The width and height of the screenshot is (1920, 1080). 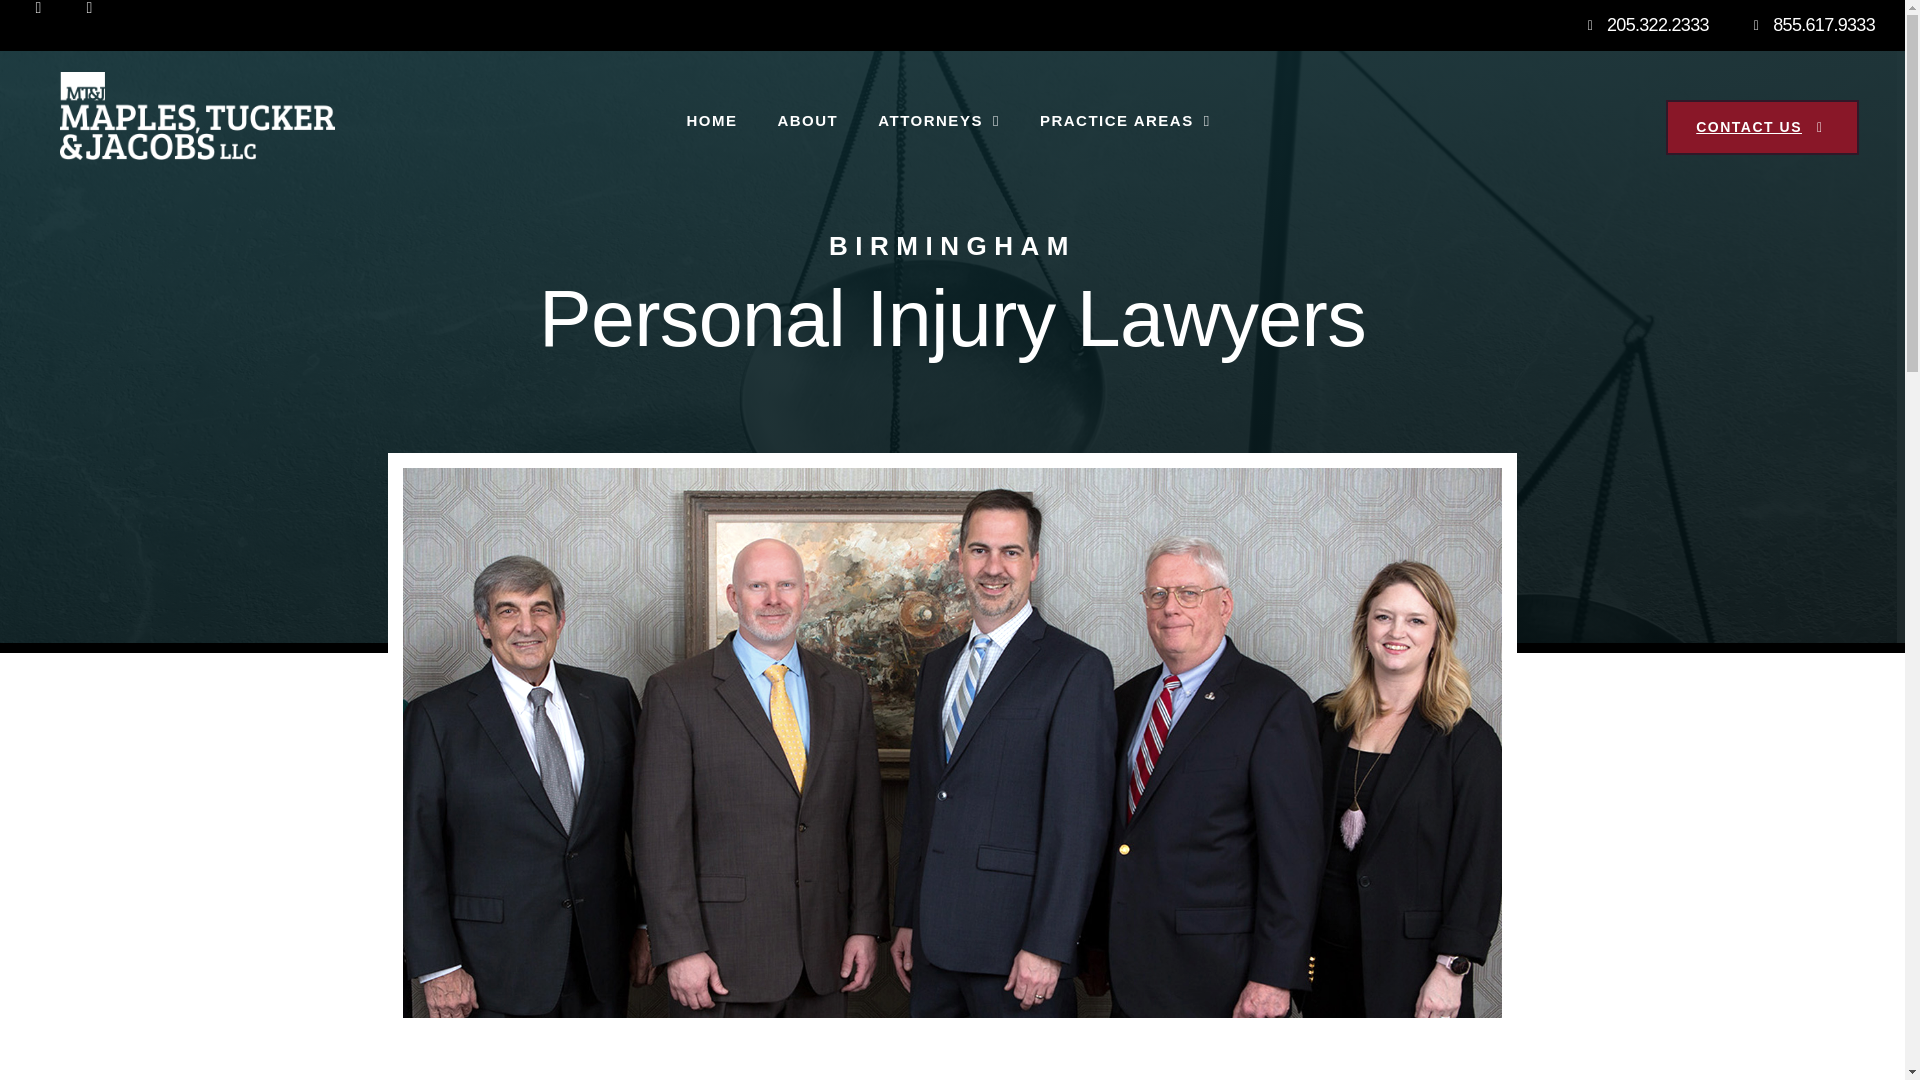 What do you see at coordinates (1124, 120) in the screenshot?
I see `PRACTICE AREAS` at bounding box center [1124, 120].